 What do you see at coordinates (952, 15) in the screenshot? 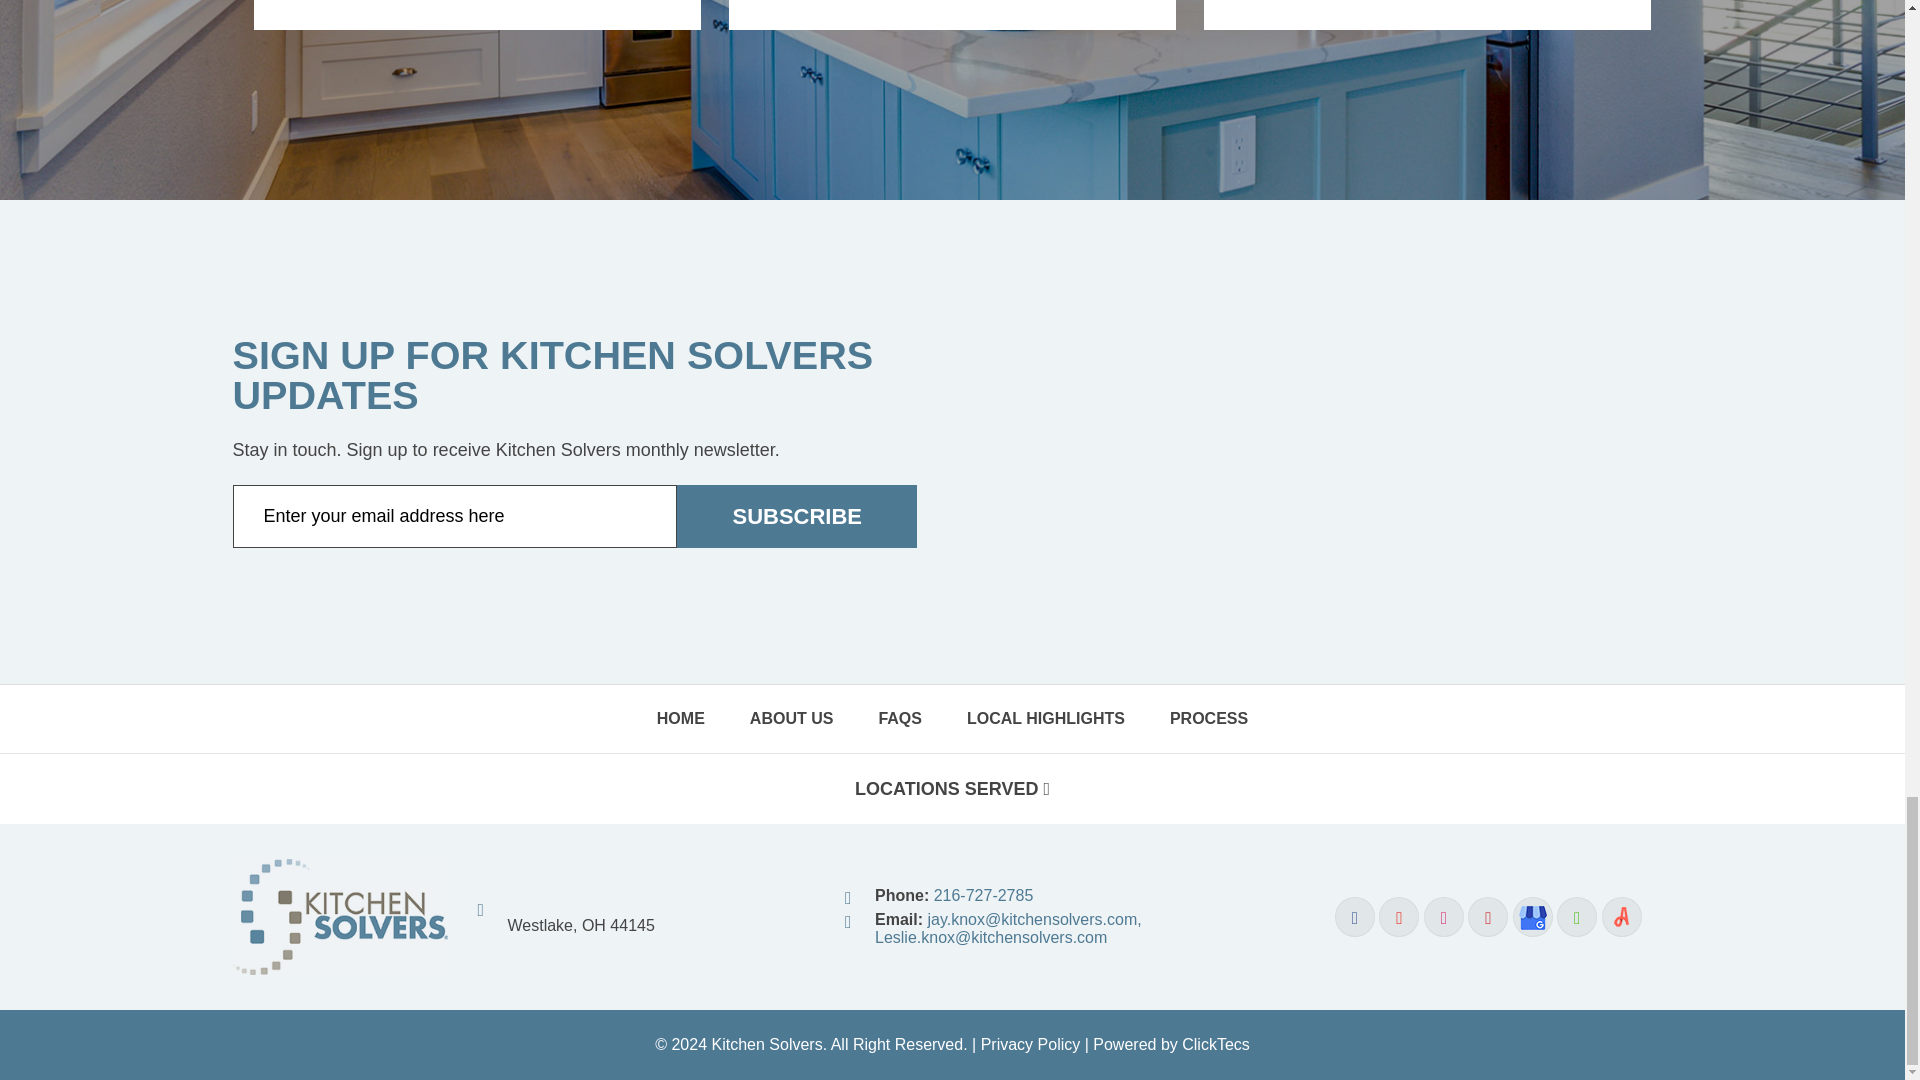
I see `Our Process` at bounding box center [952, 15].